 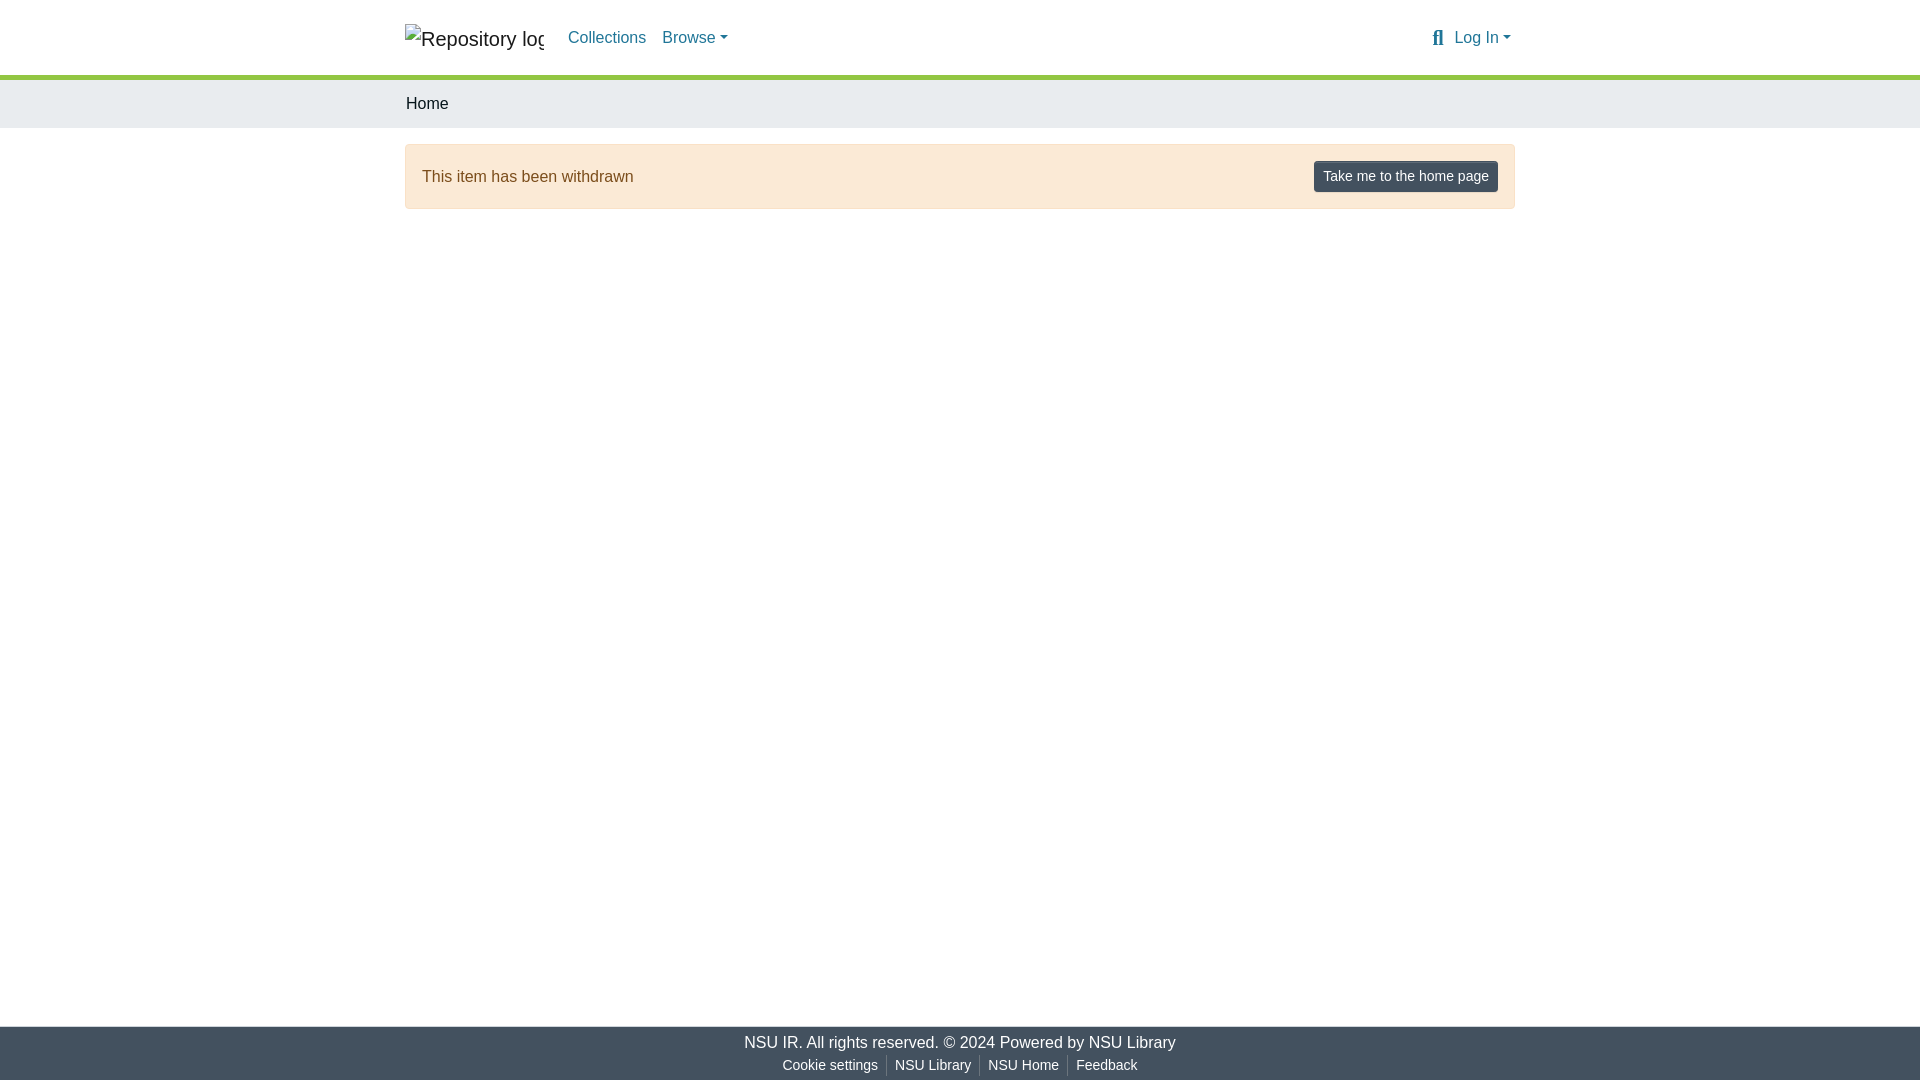 What do you see at coordinates (1088, 1042) in the screenshot?
I see `Powered by NSU Library` at bounding box center [1088, 1042].